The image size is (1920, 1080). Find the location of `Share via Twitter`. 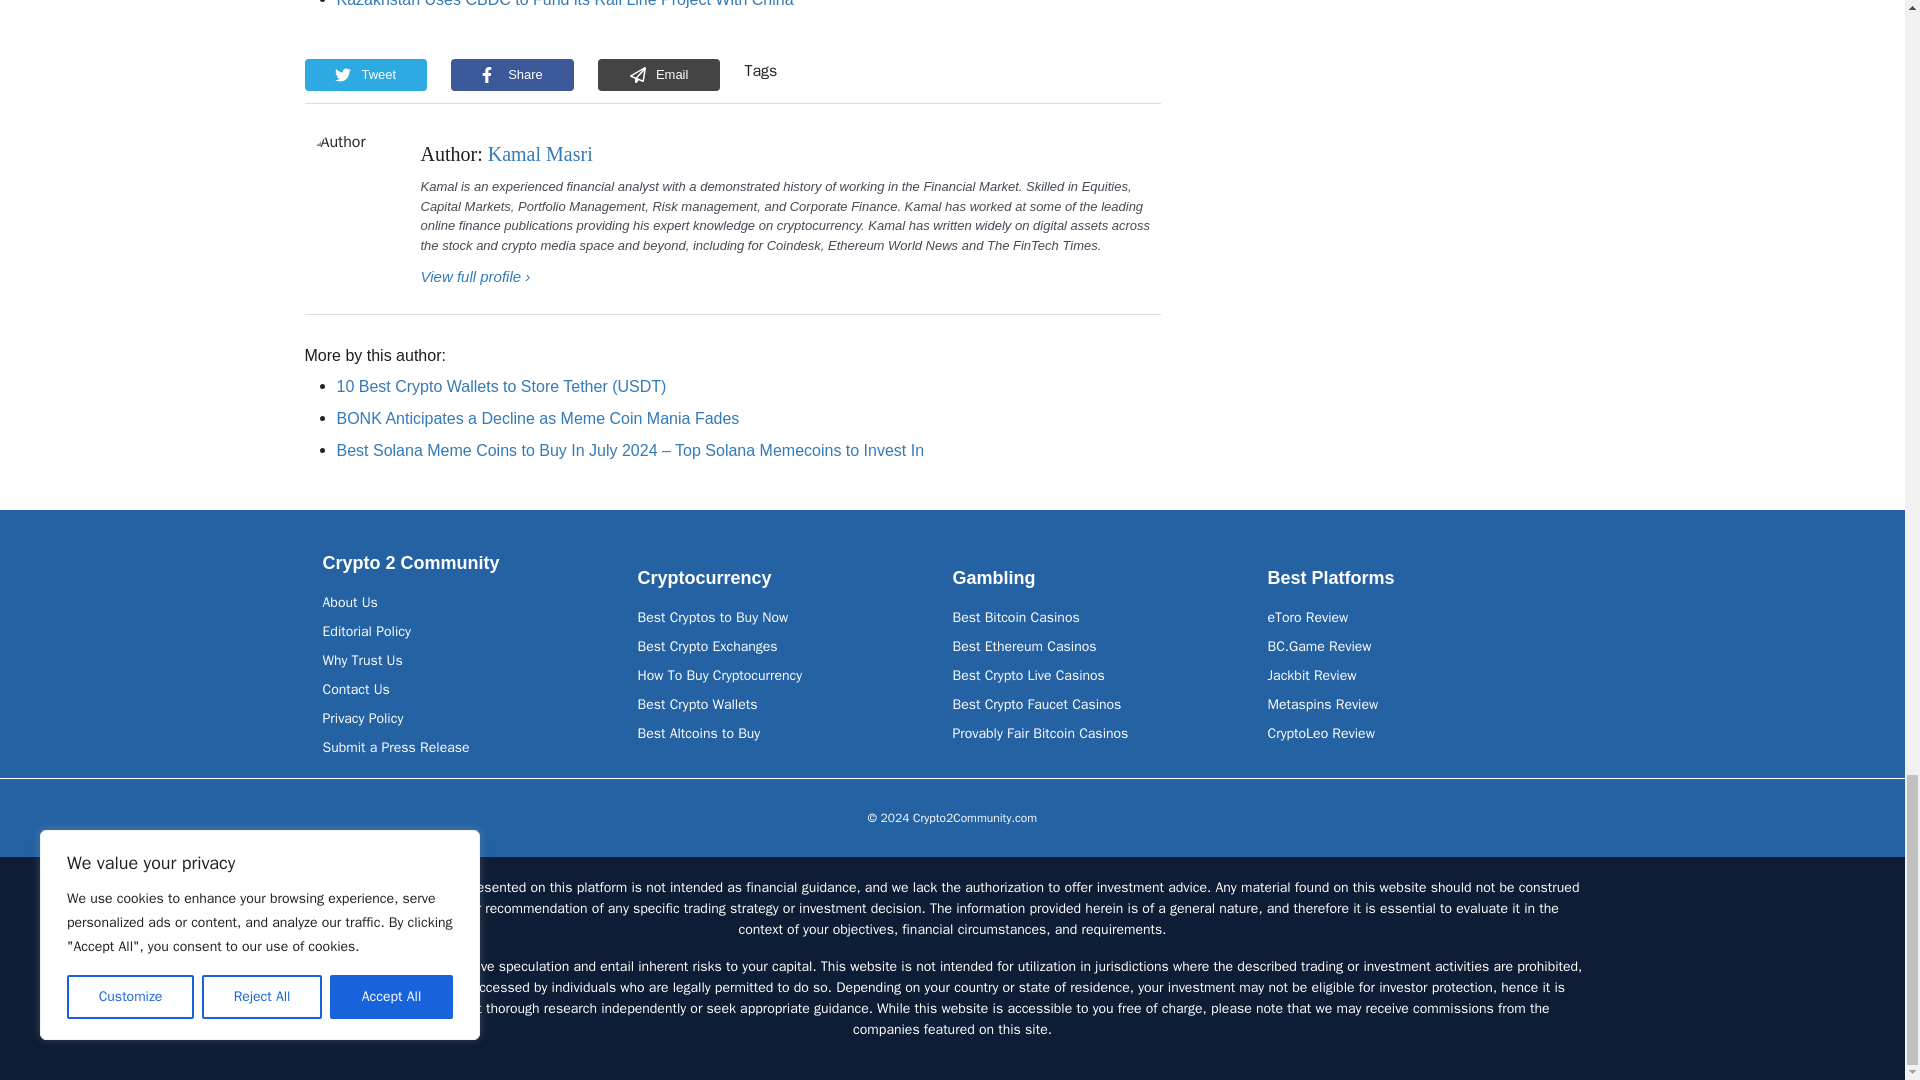

Share via Twitter is located at coordinates (364, 74).